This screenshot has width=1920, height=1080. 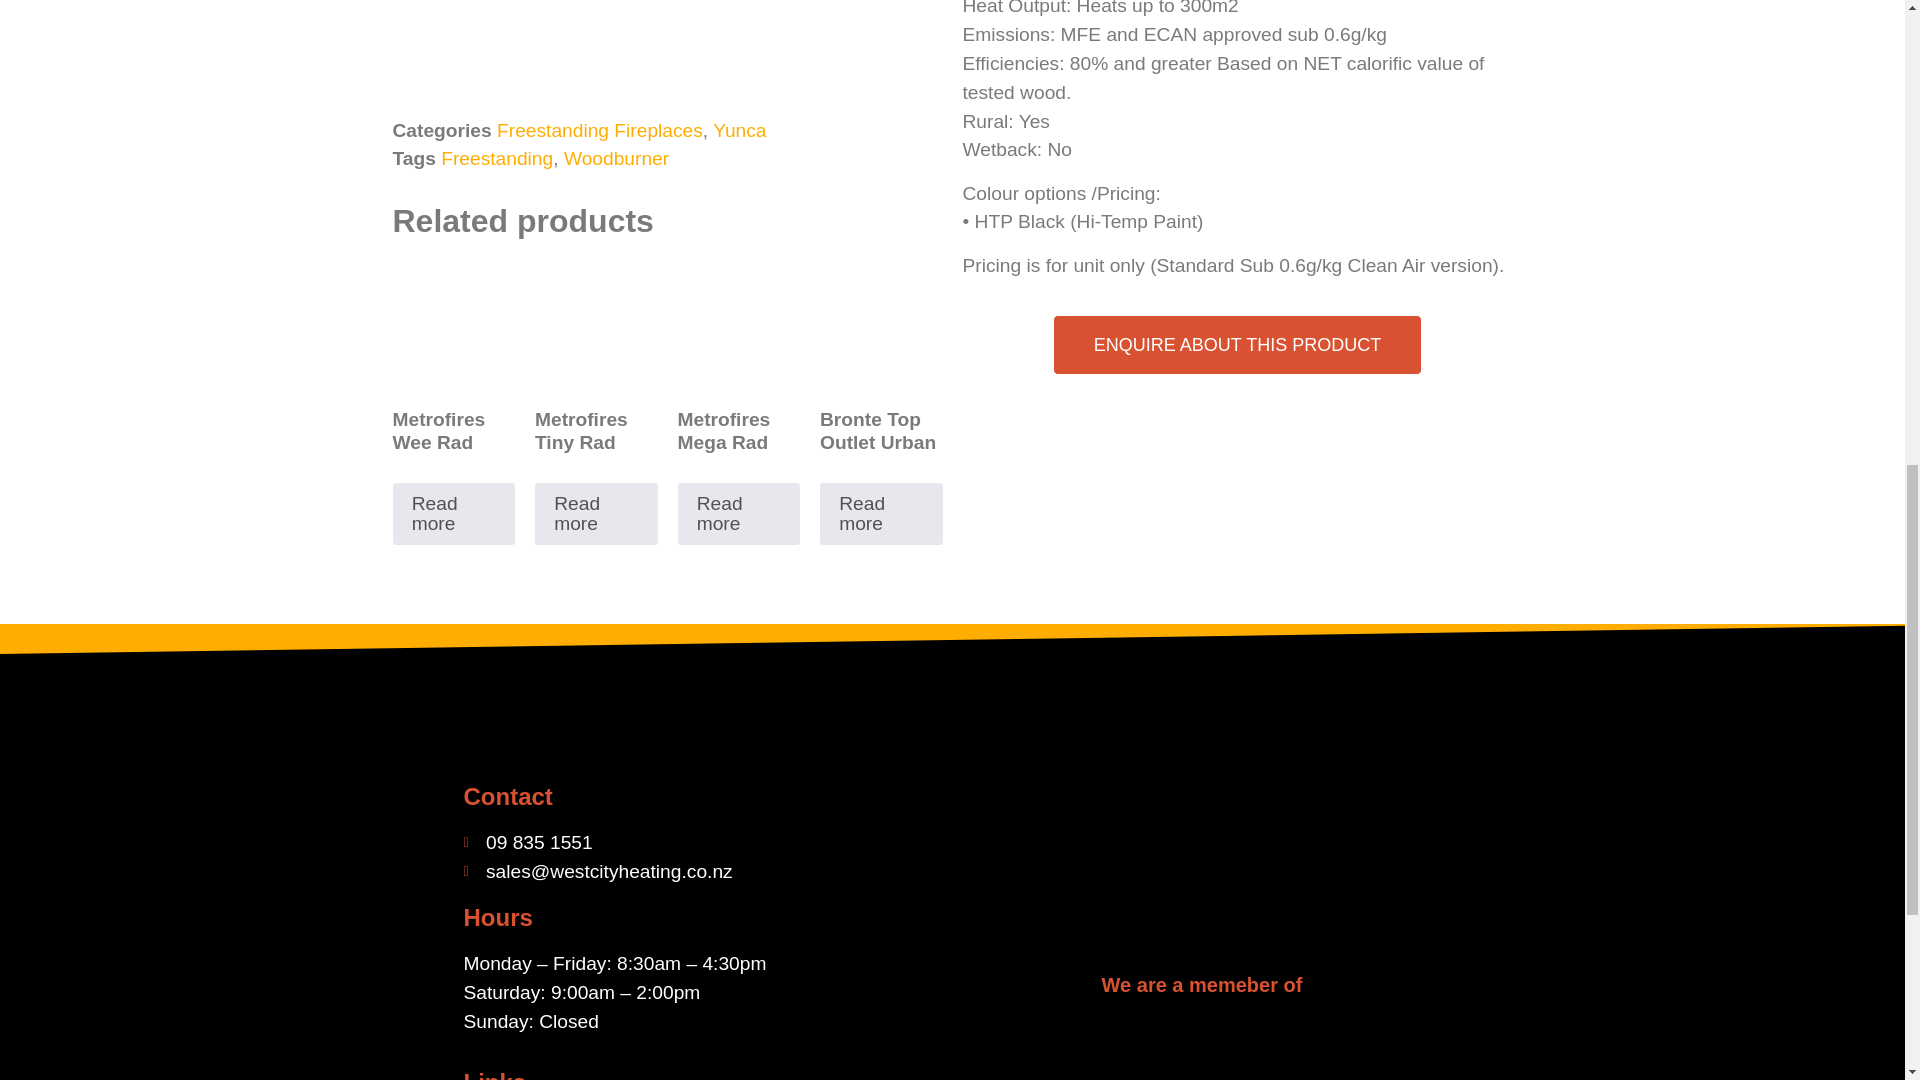 I want to click on Read more, so click(x=596, y=514).